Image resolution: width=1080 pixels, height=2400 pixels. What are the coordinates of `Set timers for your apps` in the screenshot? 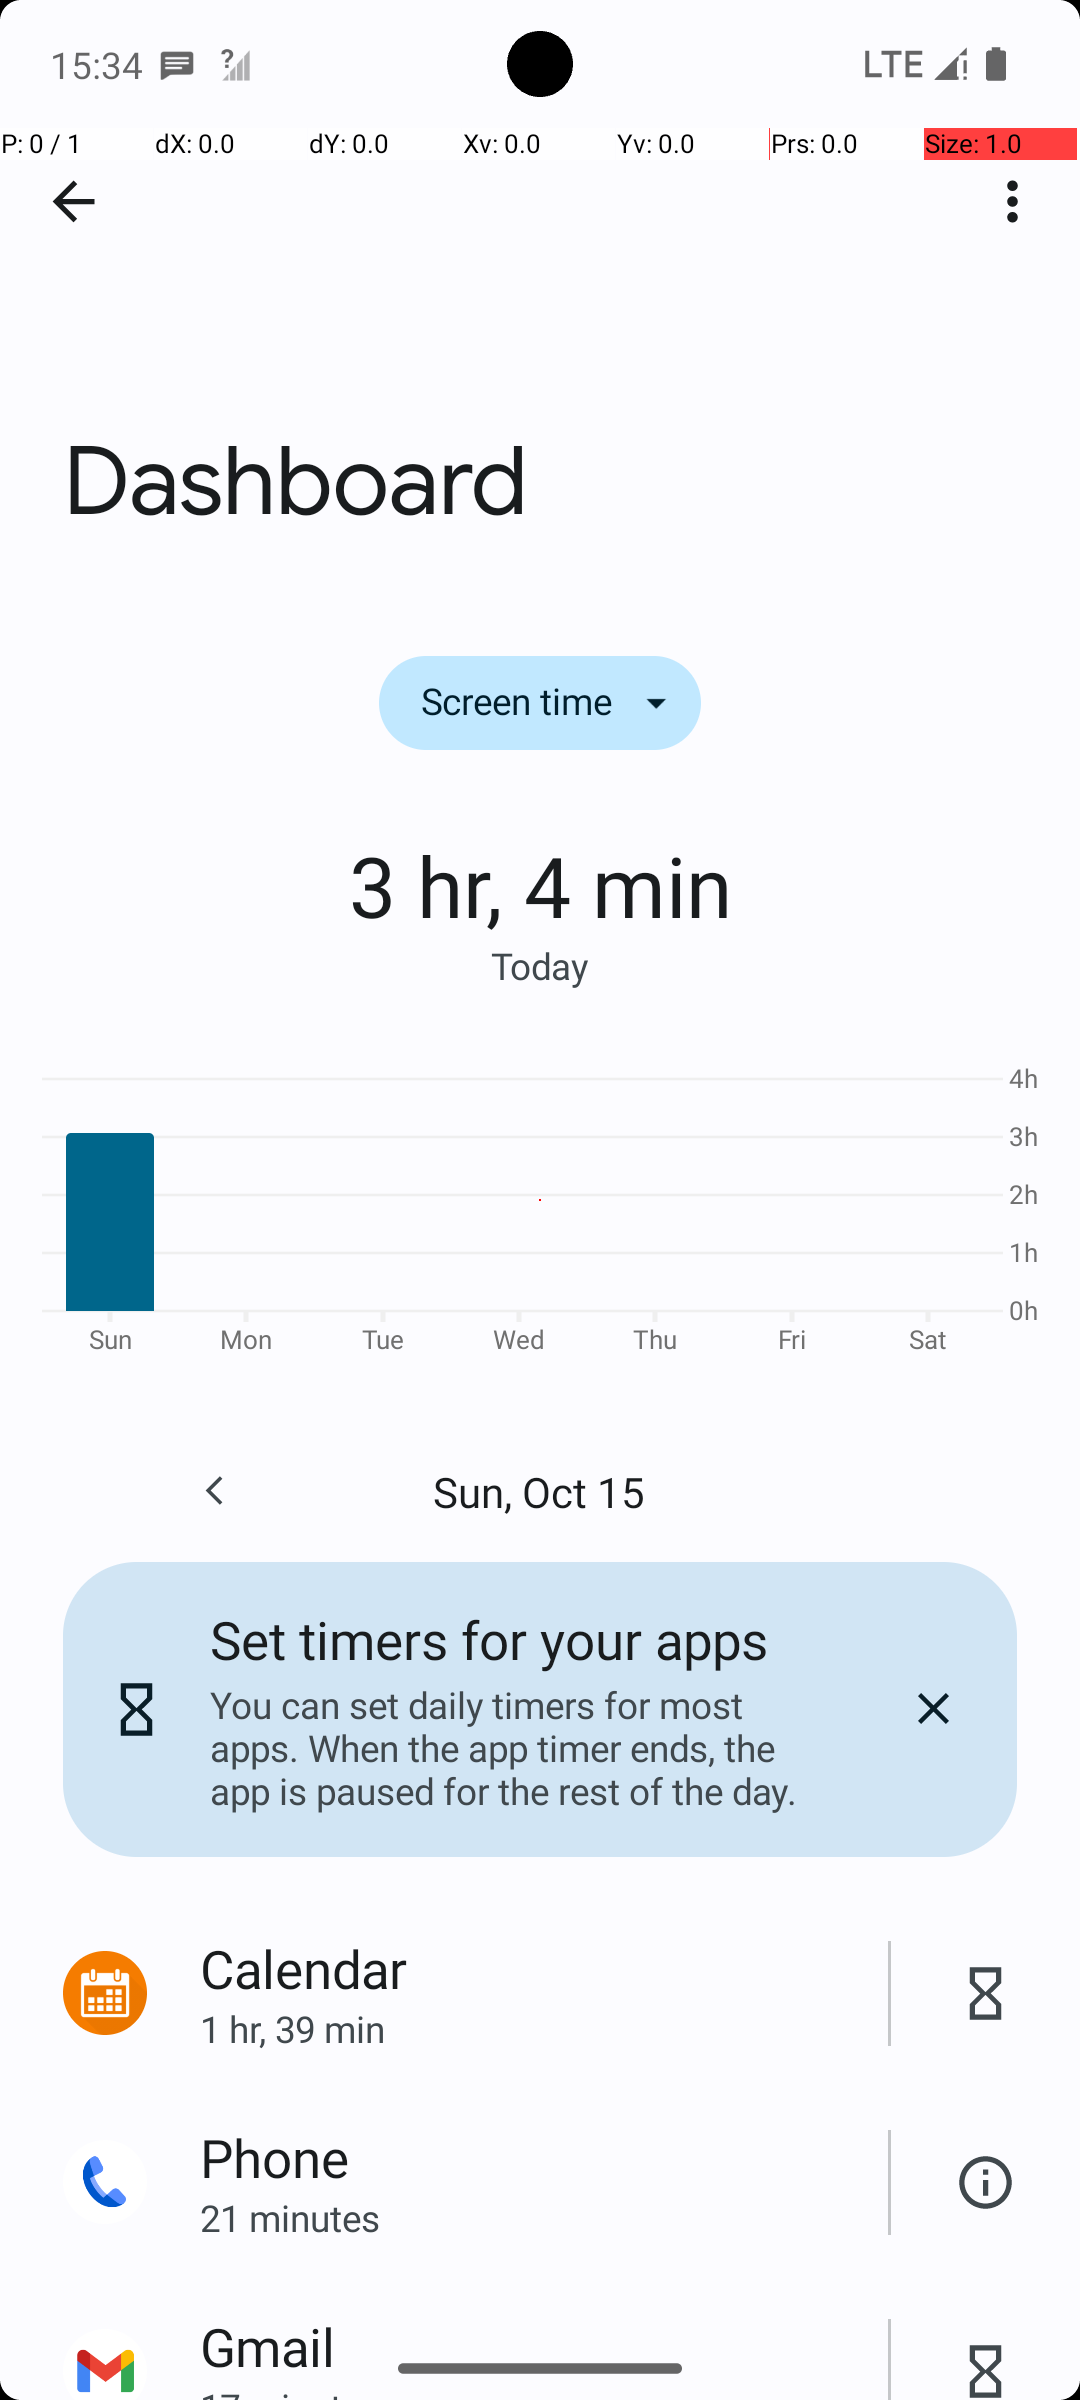 It's located at (489, 1640).